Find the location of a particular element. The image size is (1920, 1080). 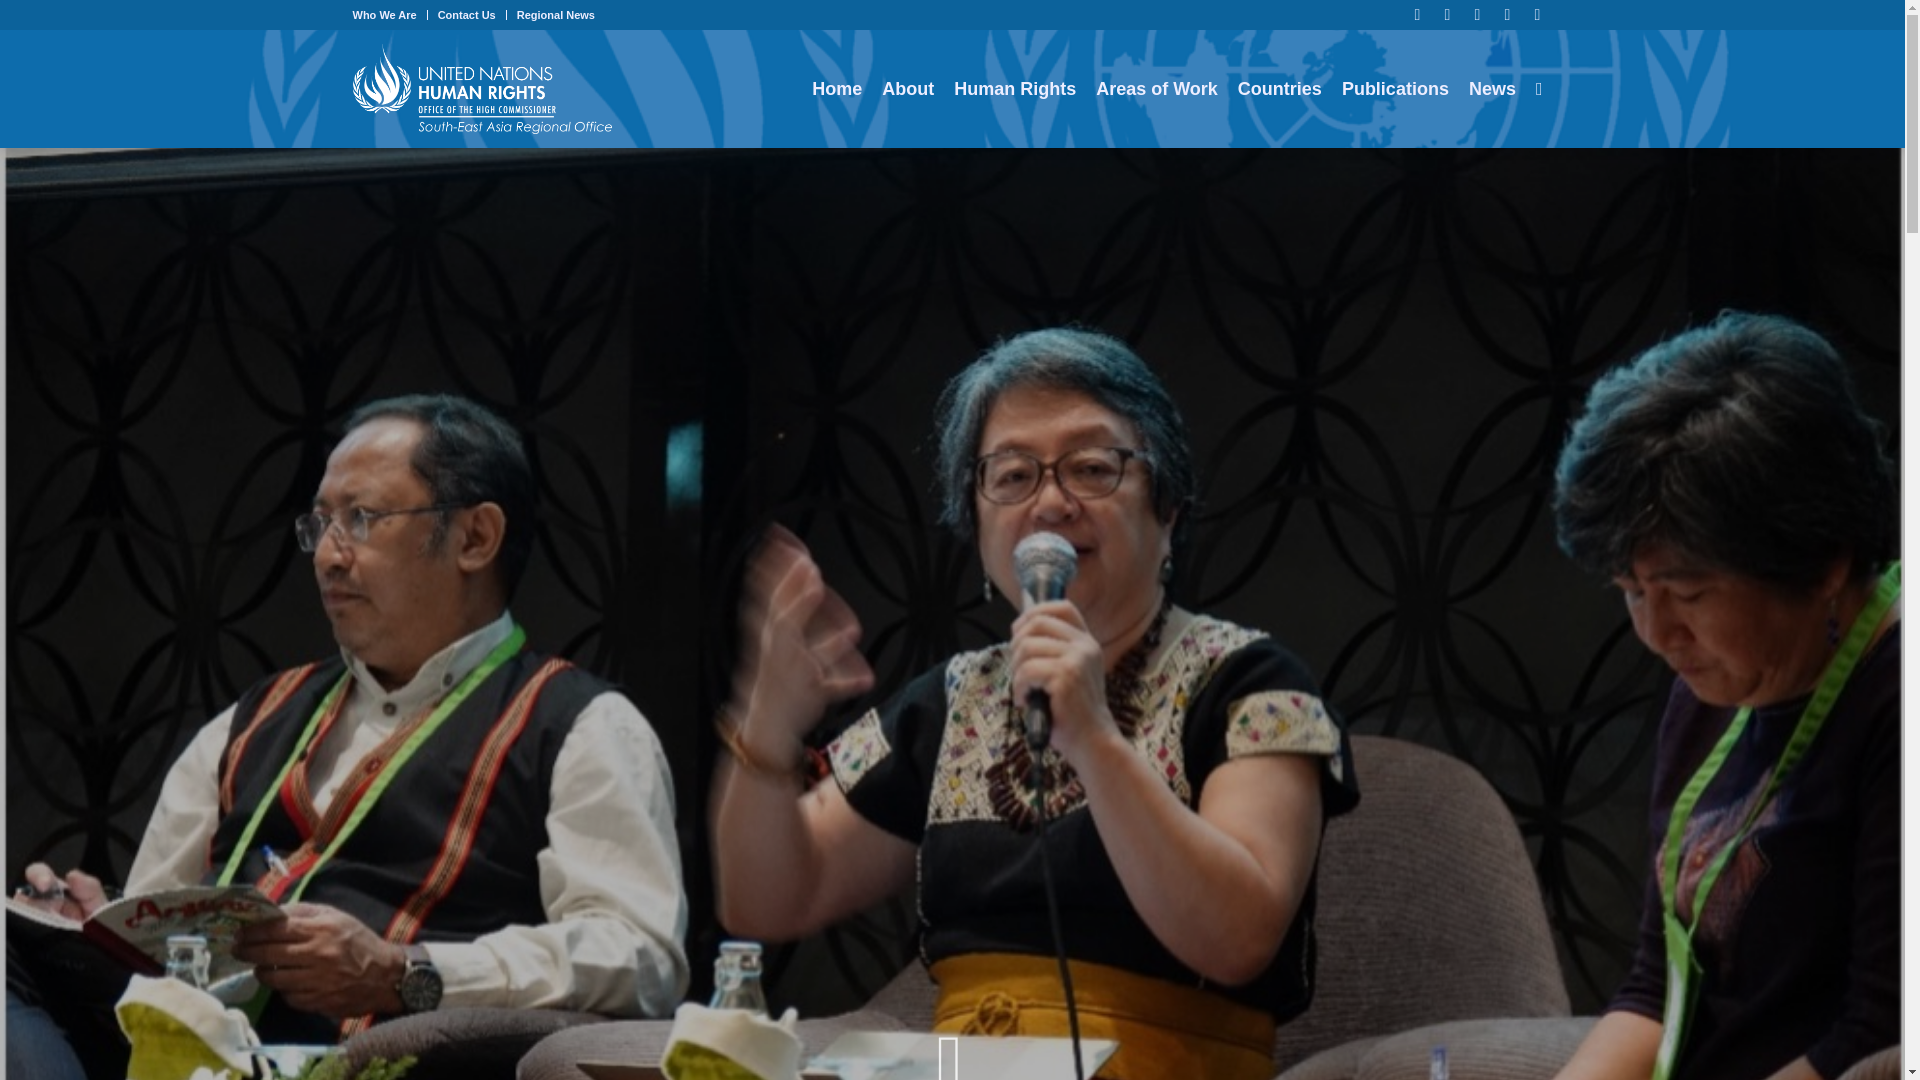

Areas of Work is located at coordinates (1157, 88).